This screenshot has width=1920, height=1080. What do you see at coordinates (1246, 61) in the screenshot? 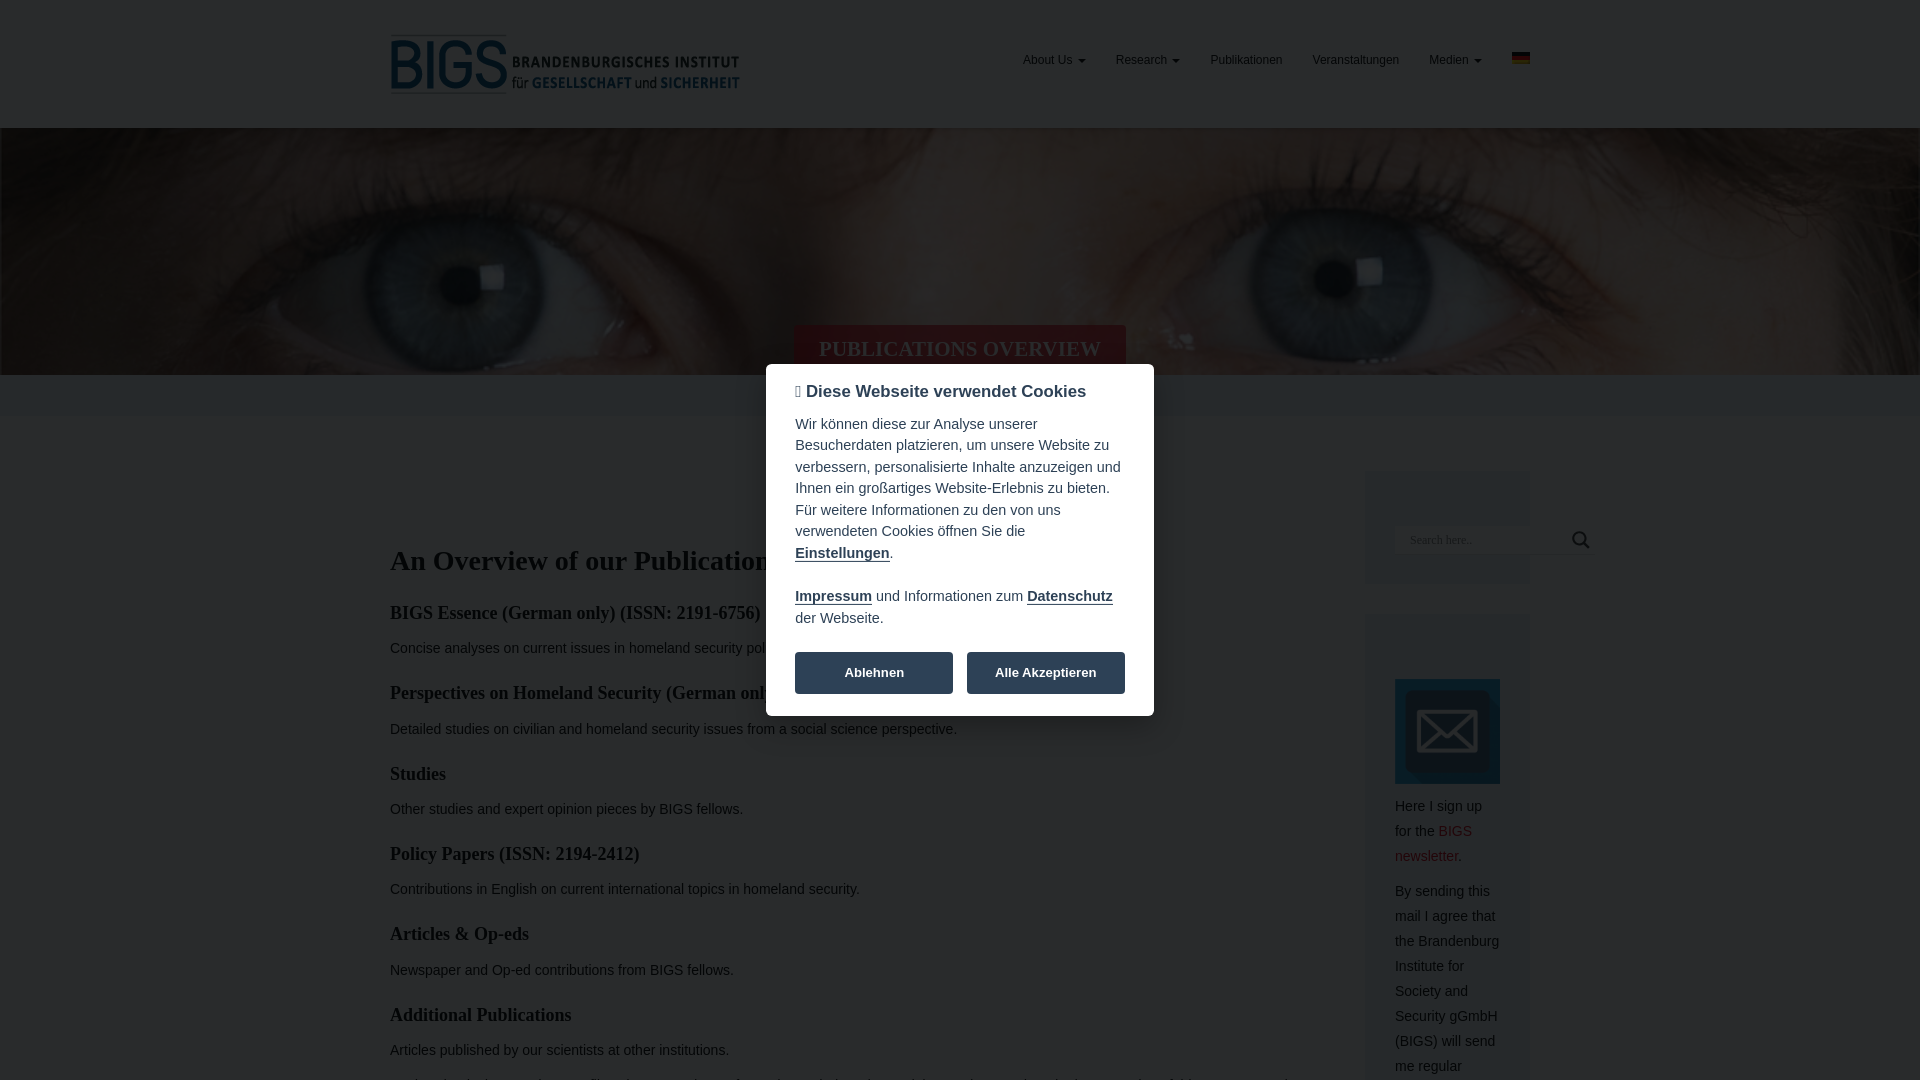
I see `Publikationen` at bounding box center [1246, 61].